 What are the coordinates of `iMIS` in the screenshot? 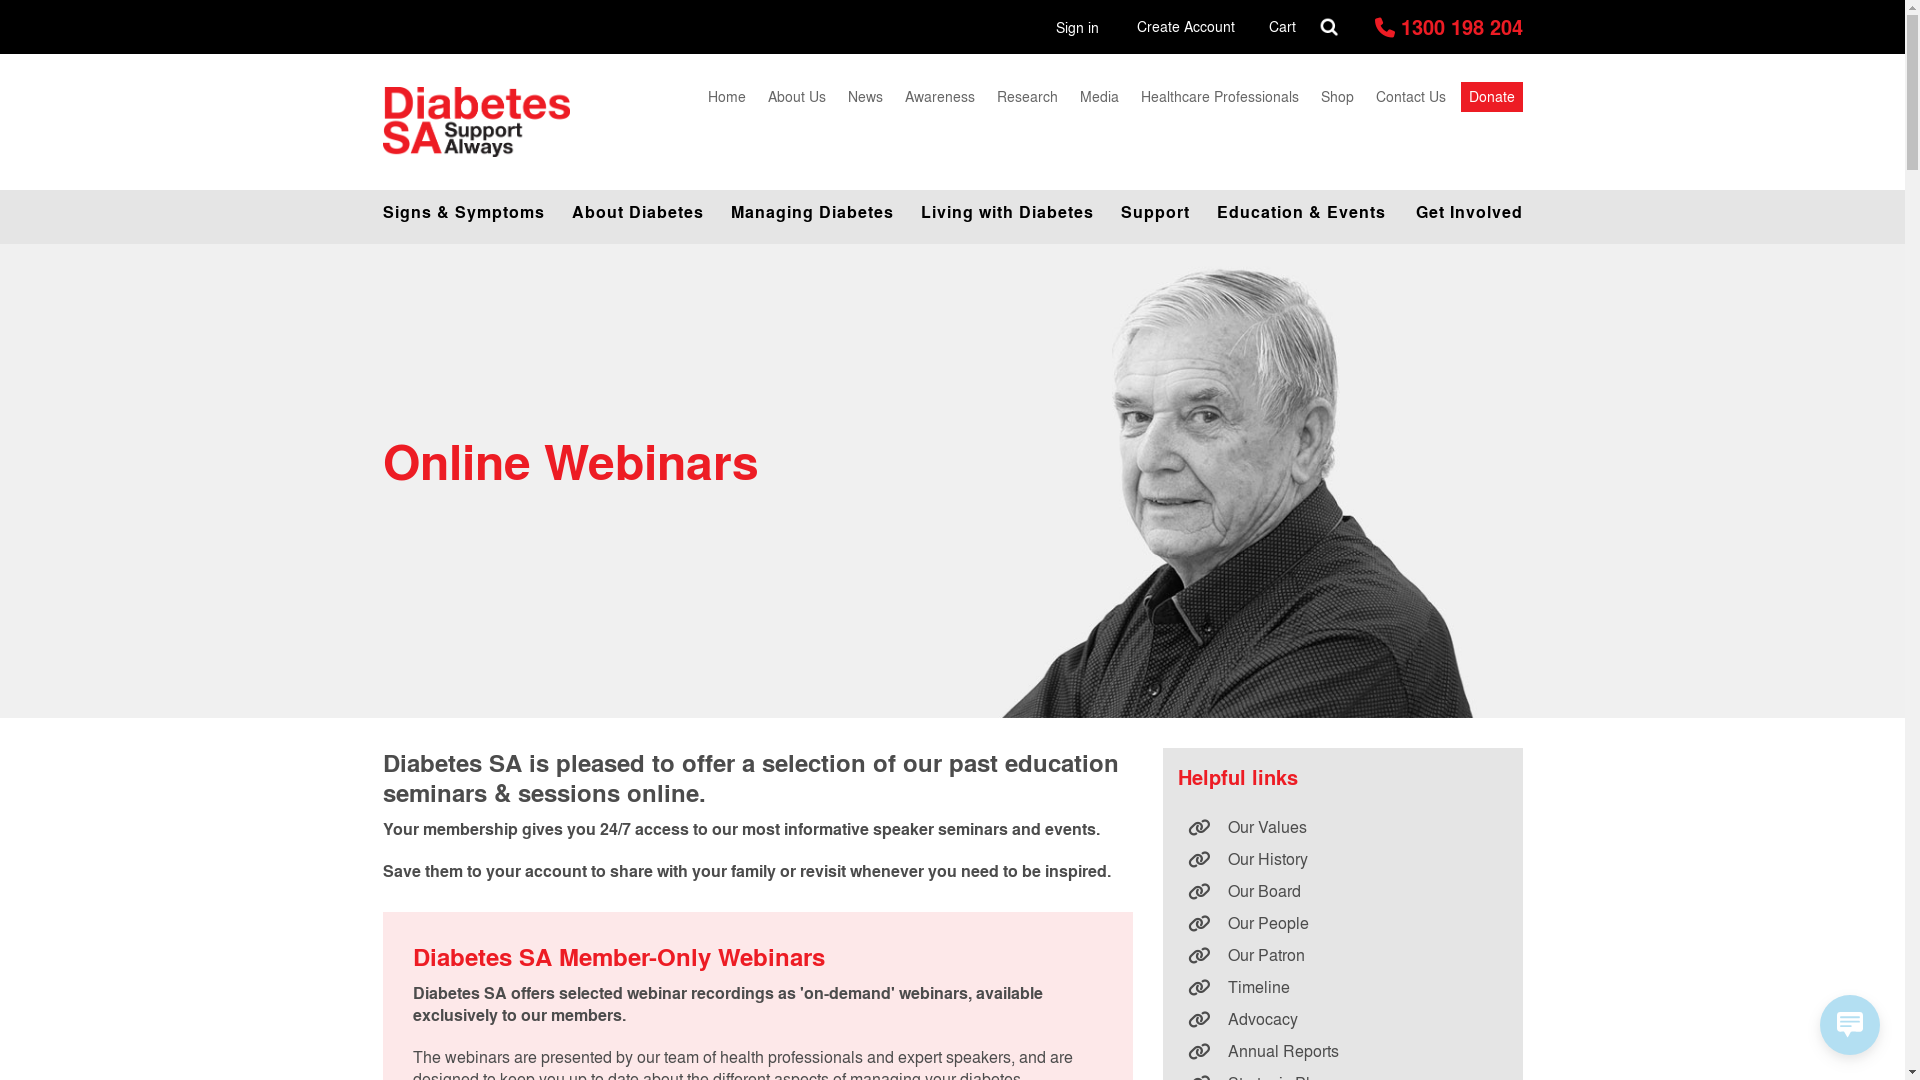 It's located at (477, 122).